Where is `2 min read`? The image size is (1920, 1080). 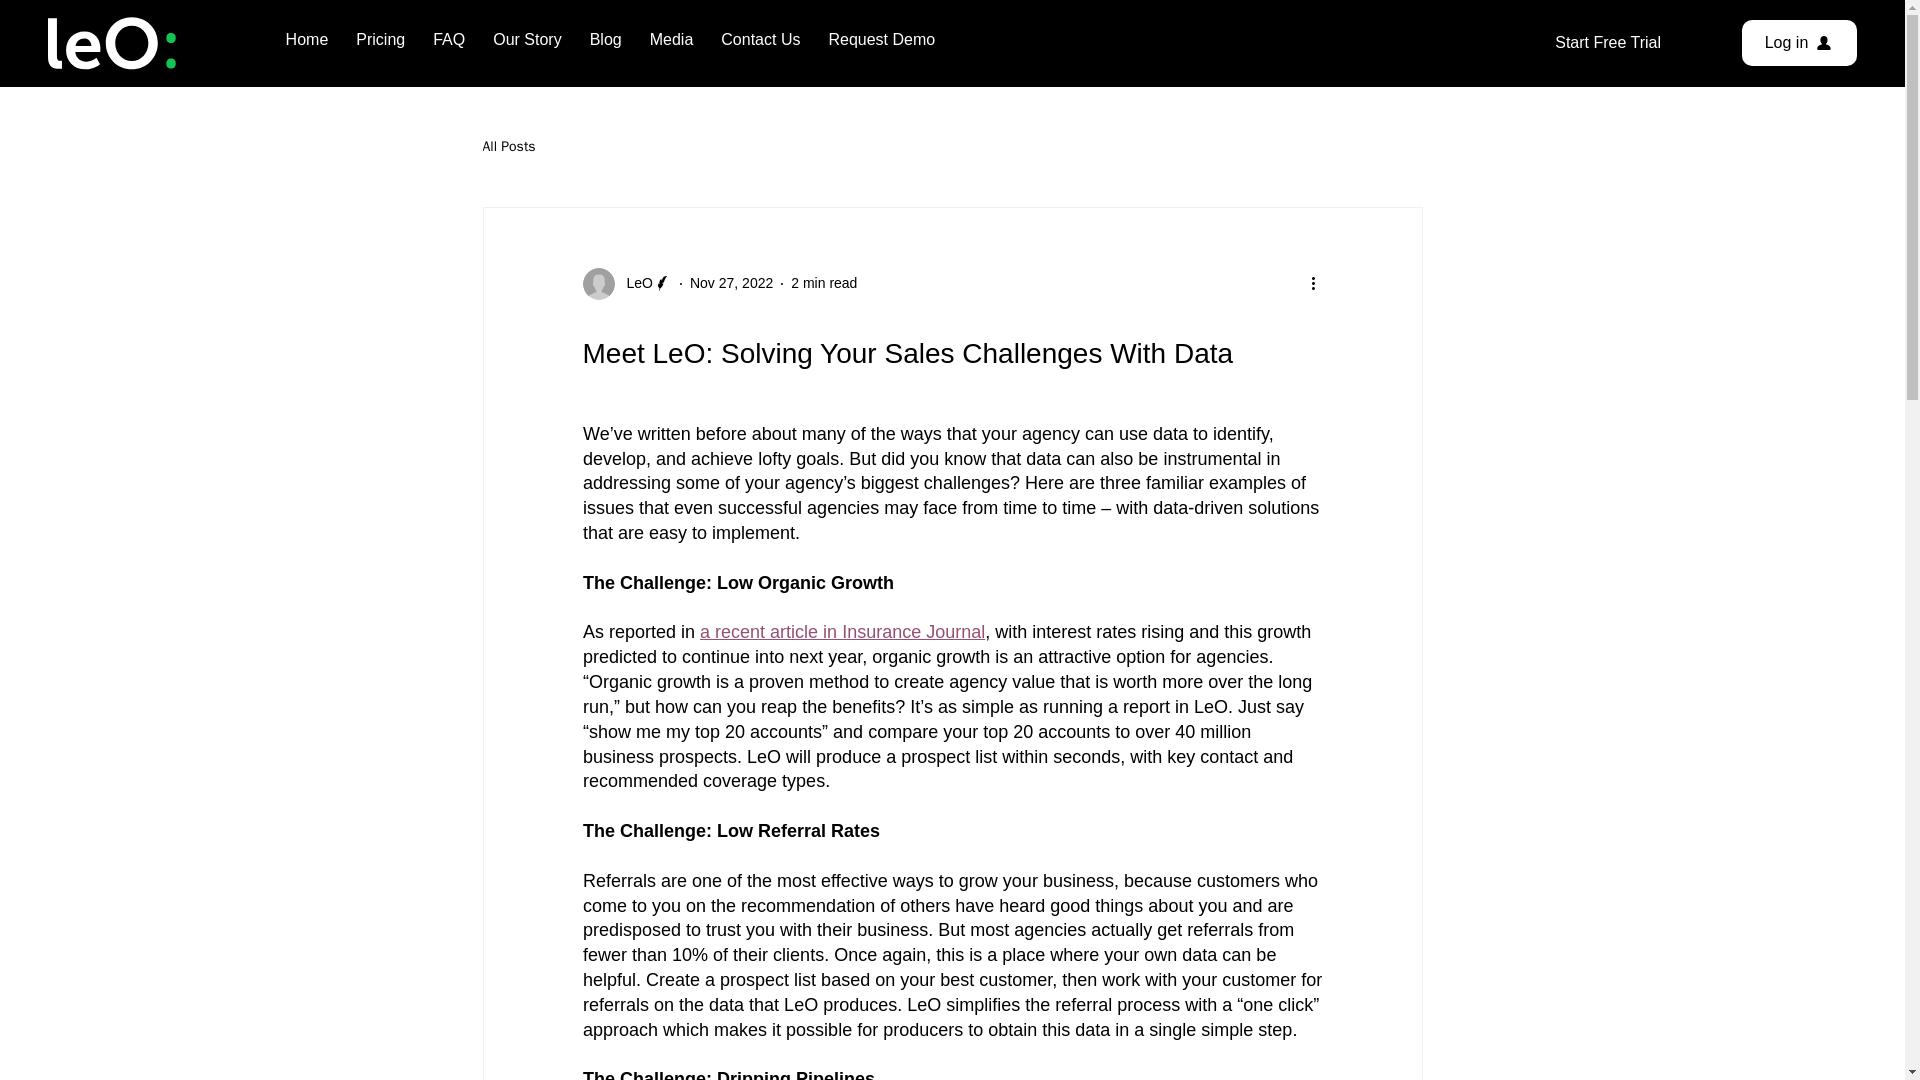
2 min read is located at coordinates (824, 282).